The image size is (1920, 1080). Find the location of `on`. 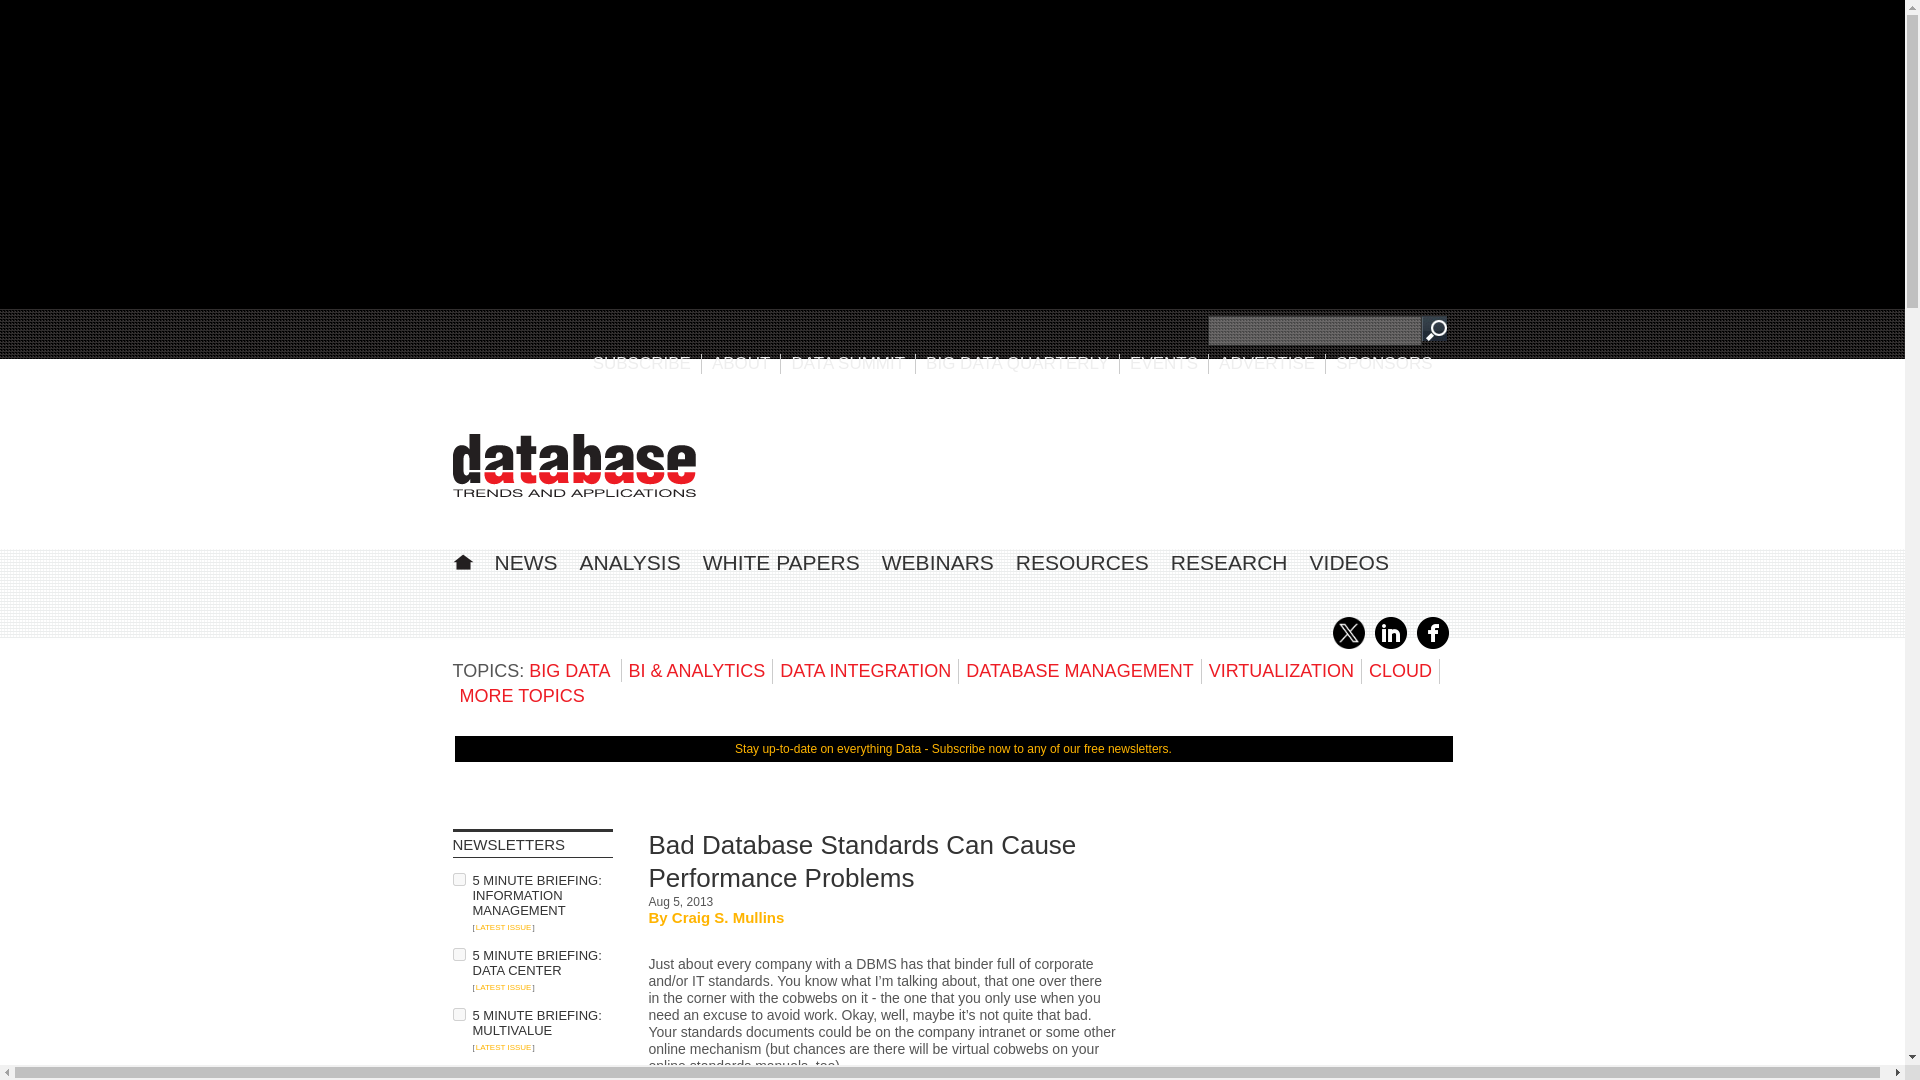

on is located at coordinates (458, 1074).